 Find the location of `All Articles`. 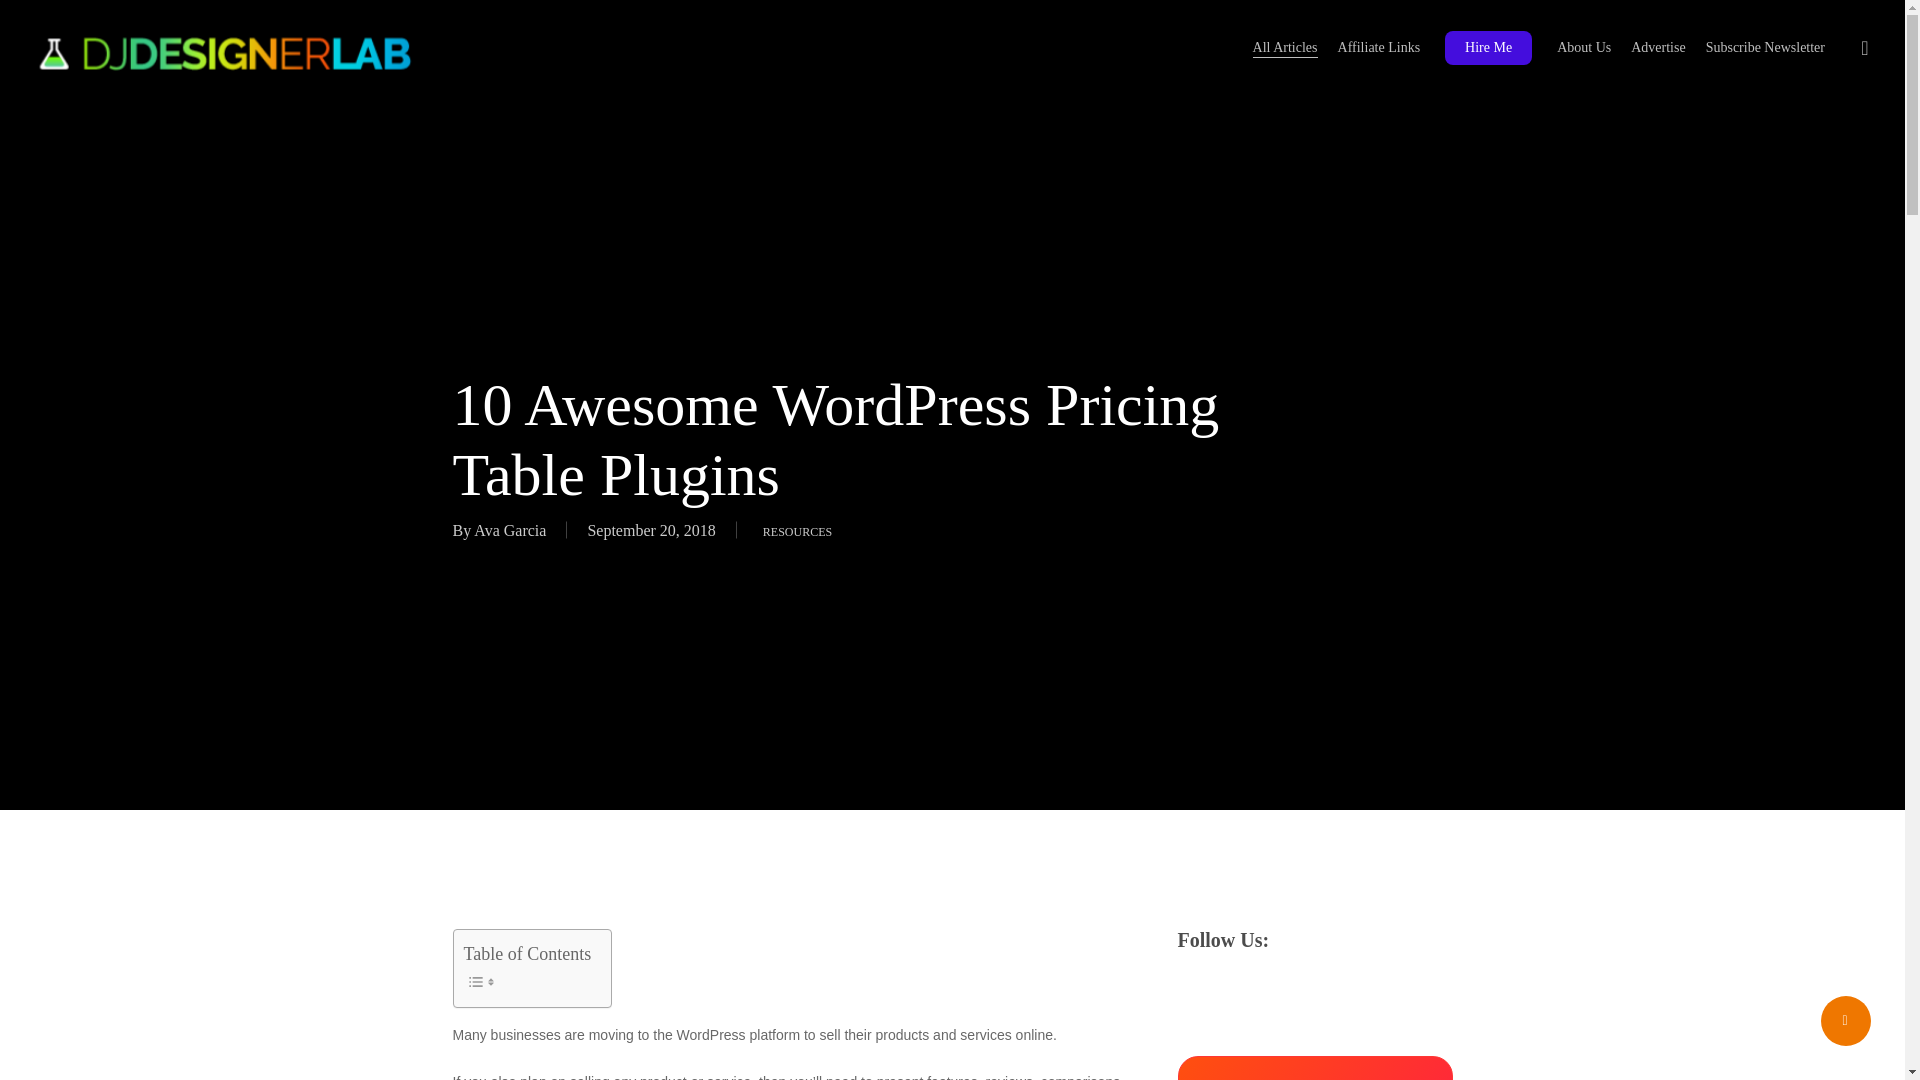

All Articles is located at coordinates (1285, 48).